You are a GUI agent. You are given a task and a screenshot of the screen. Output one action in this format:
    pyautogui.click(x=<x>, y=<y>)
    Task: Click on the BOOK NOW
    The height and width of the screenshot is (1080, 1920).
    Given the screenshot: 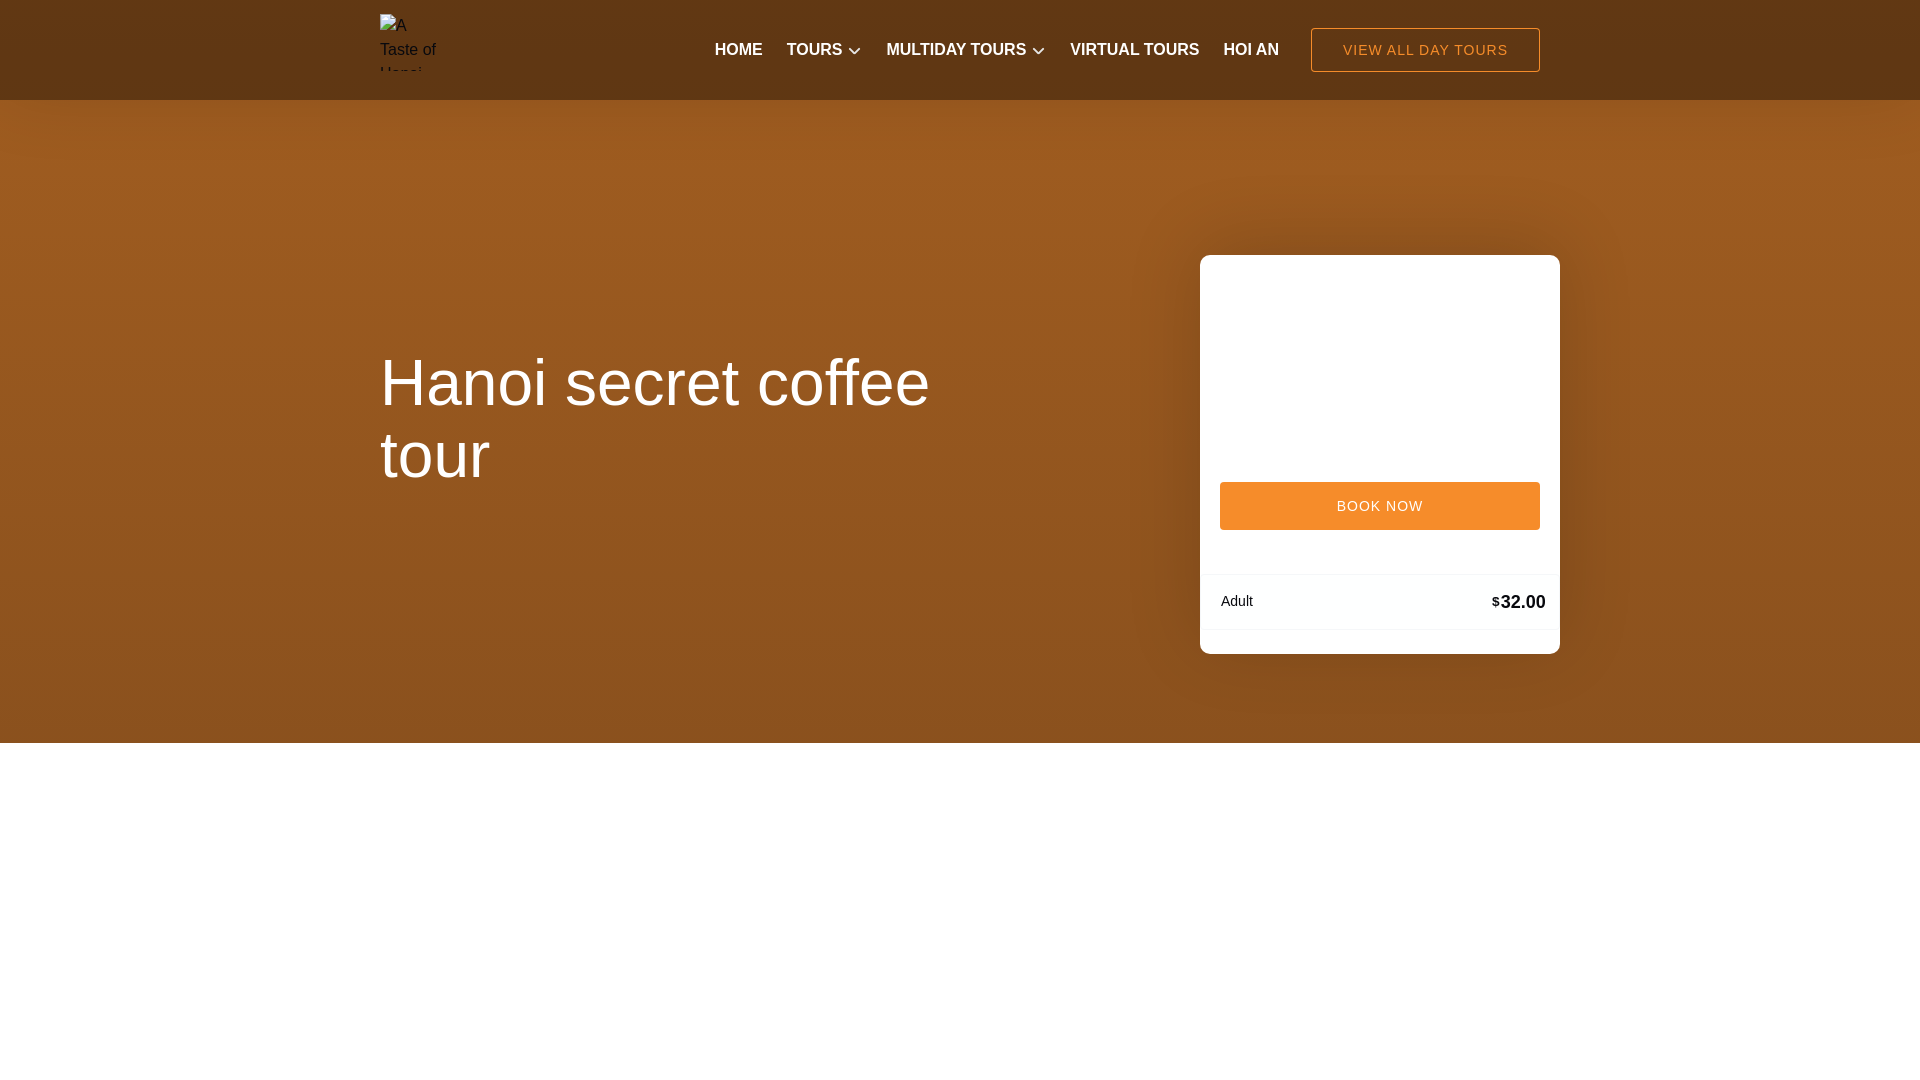 What is the action you would take?
    pyautogui.click(x=1379, y=506)
    